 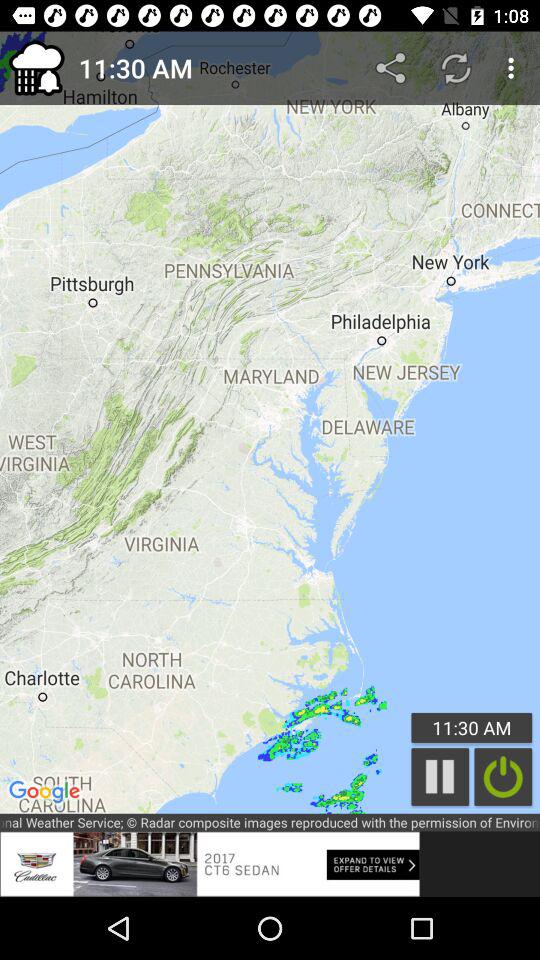 I want to click on pause button, so click(x=440, y=776).